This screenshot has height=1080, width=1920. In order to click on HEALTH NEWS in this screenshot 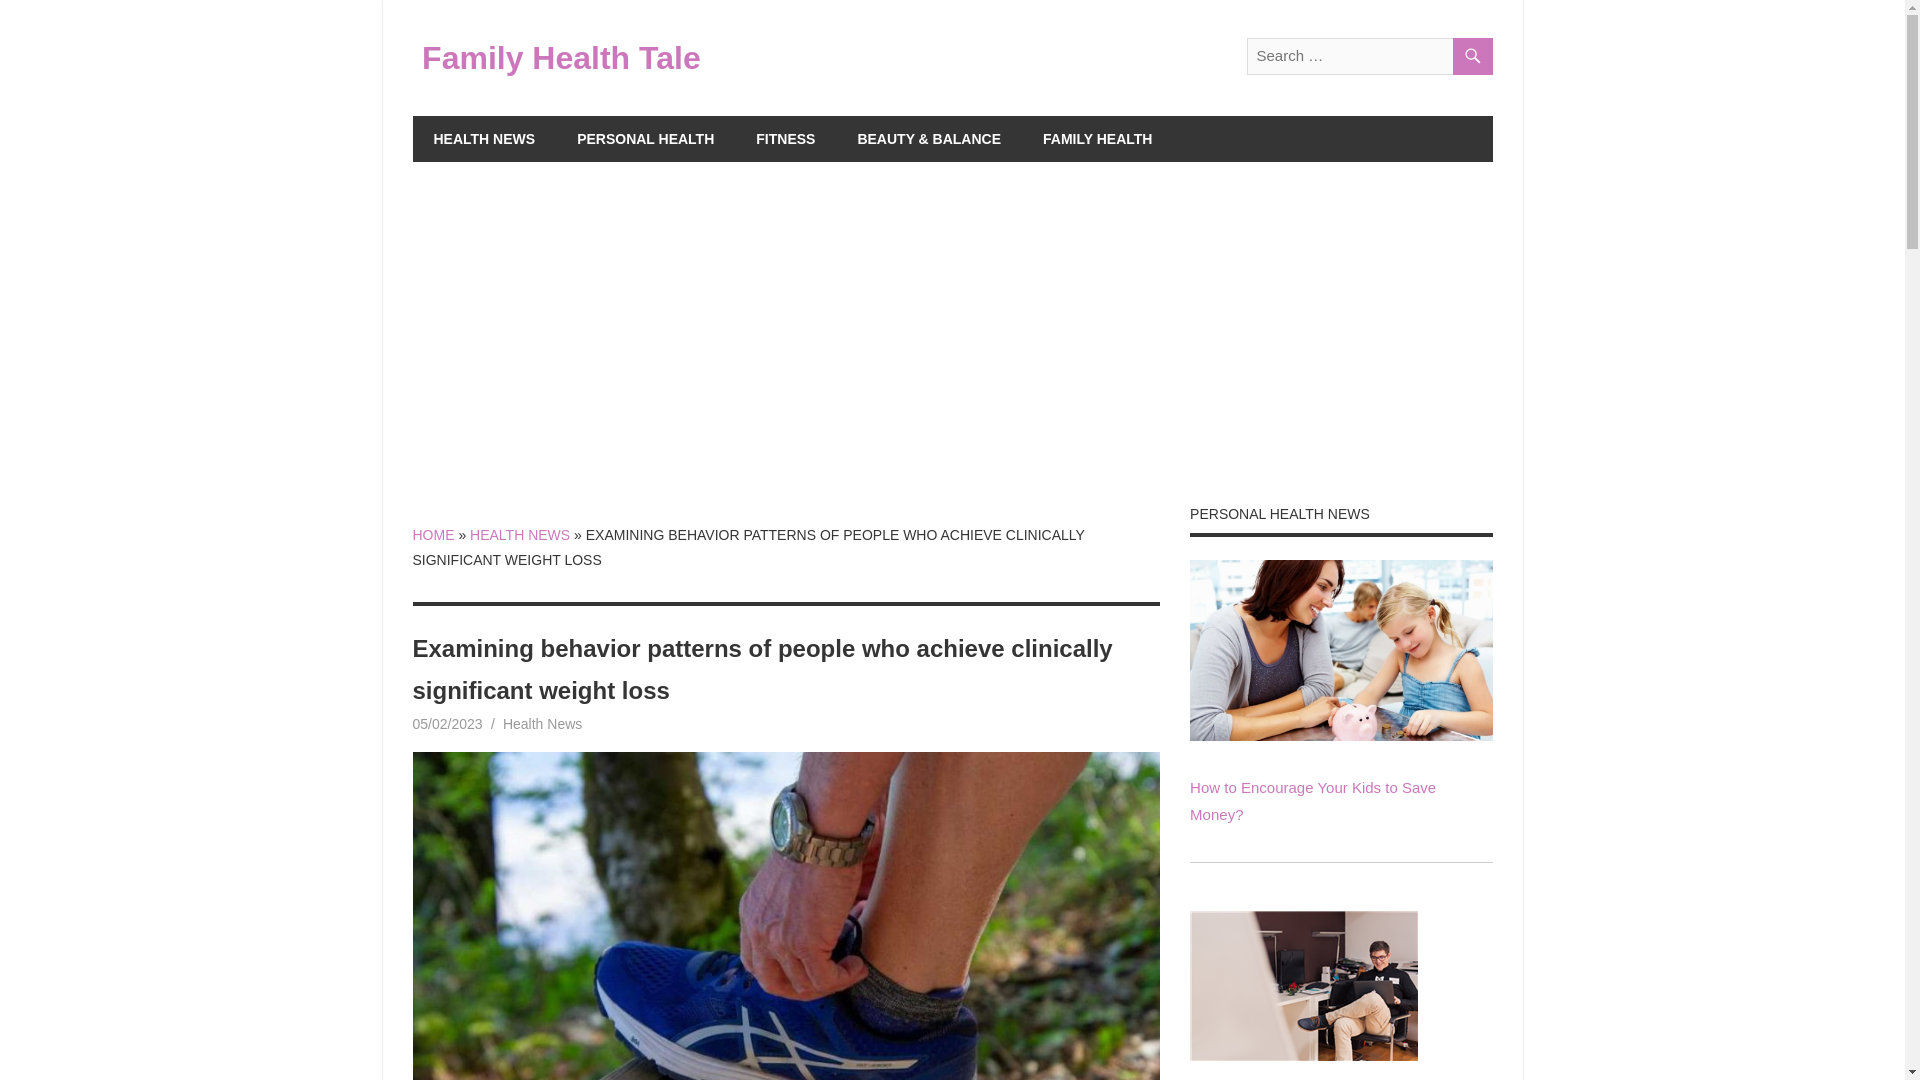, I will do `click(484, 138)`.